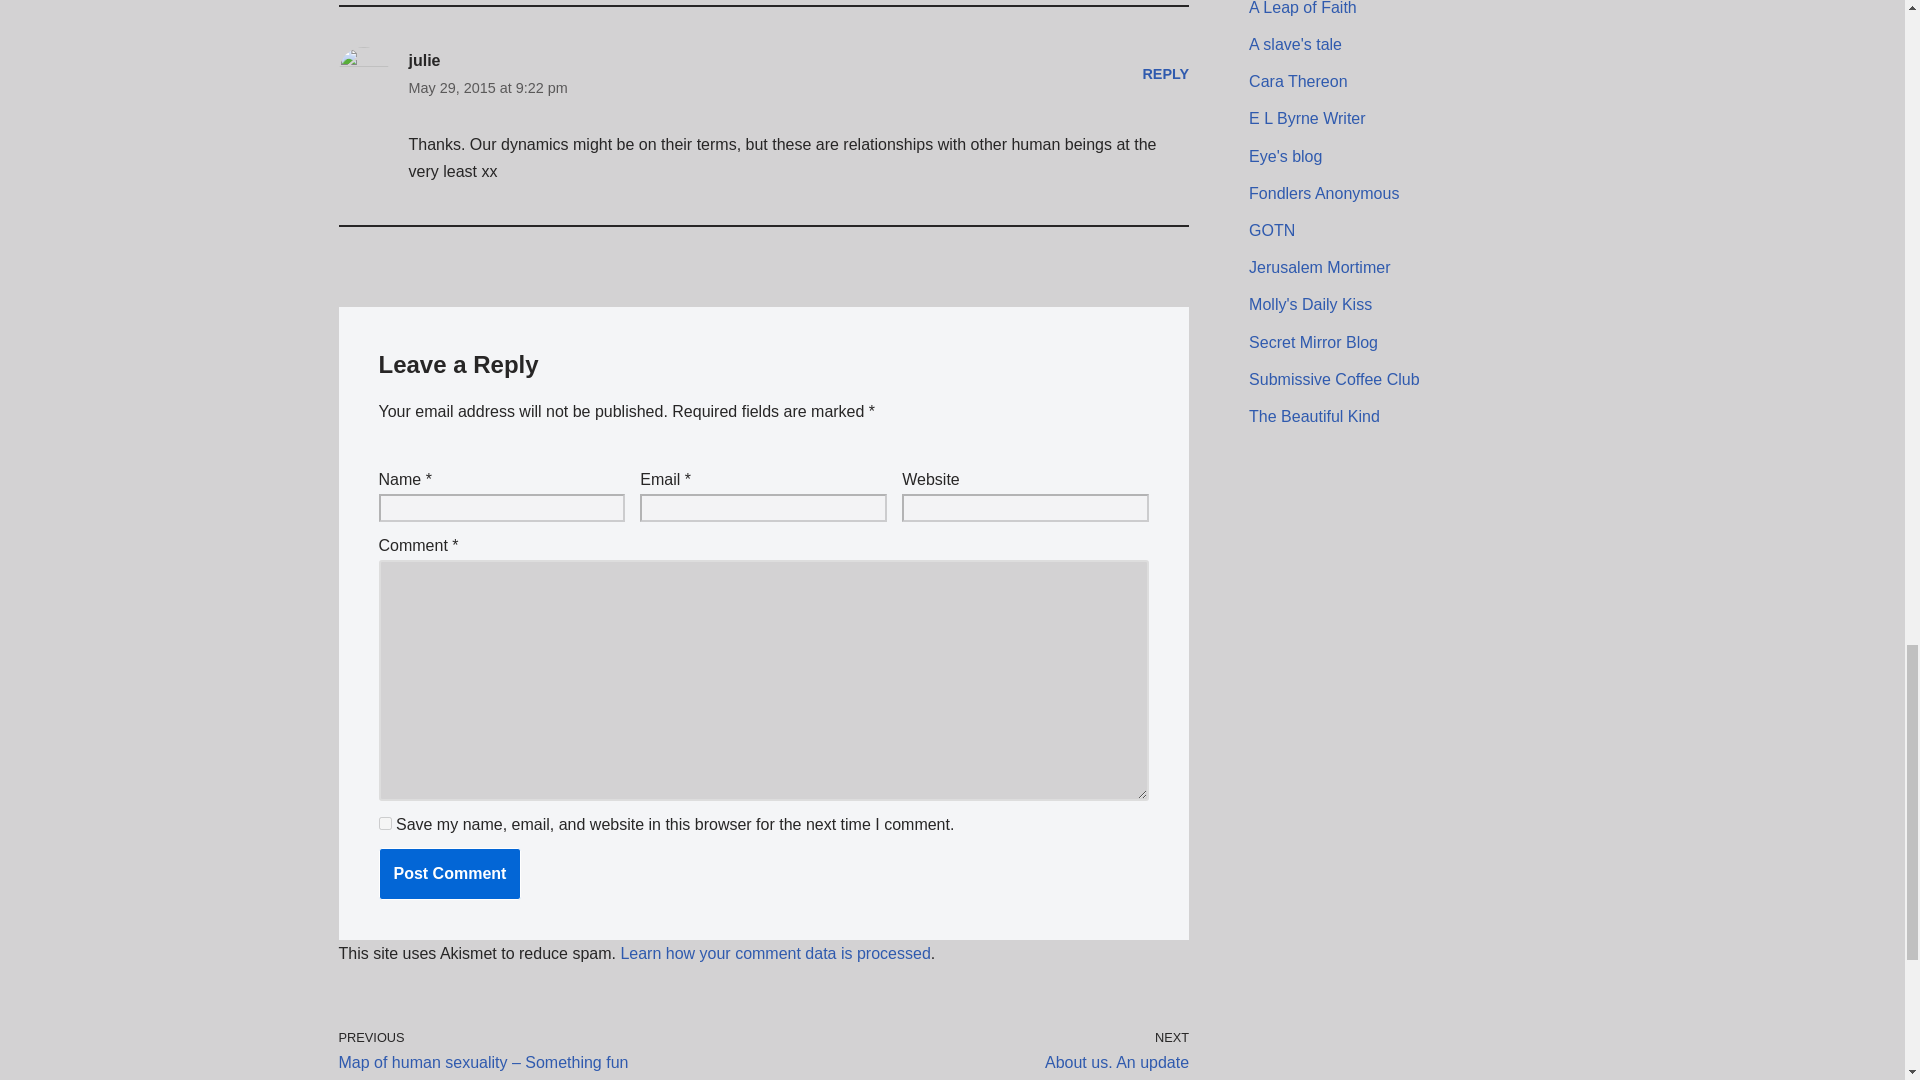  I want to click on Prompts and posts about submission, by submissives, so click(1334, 379).